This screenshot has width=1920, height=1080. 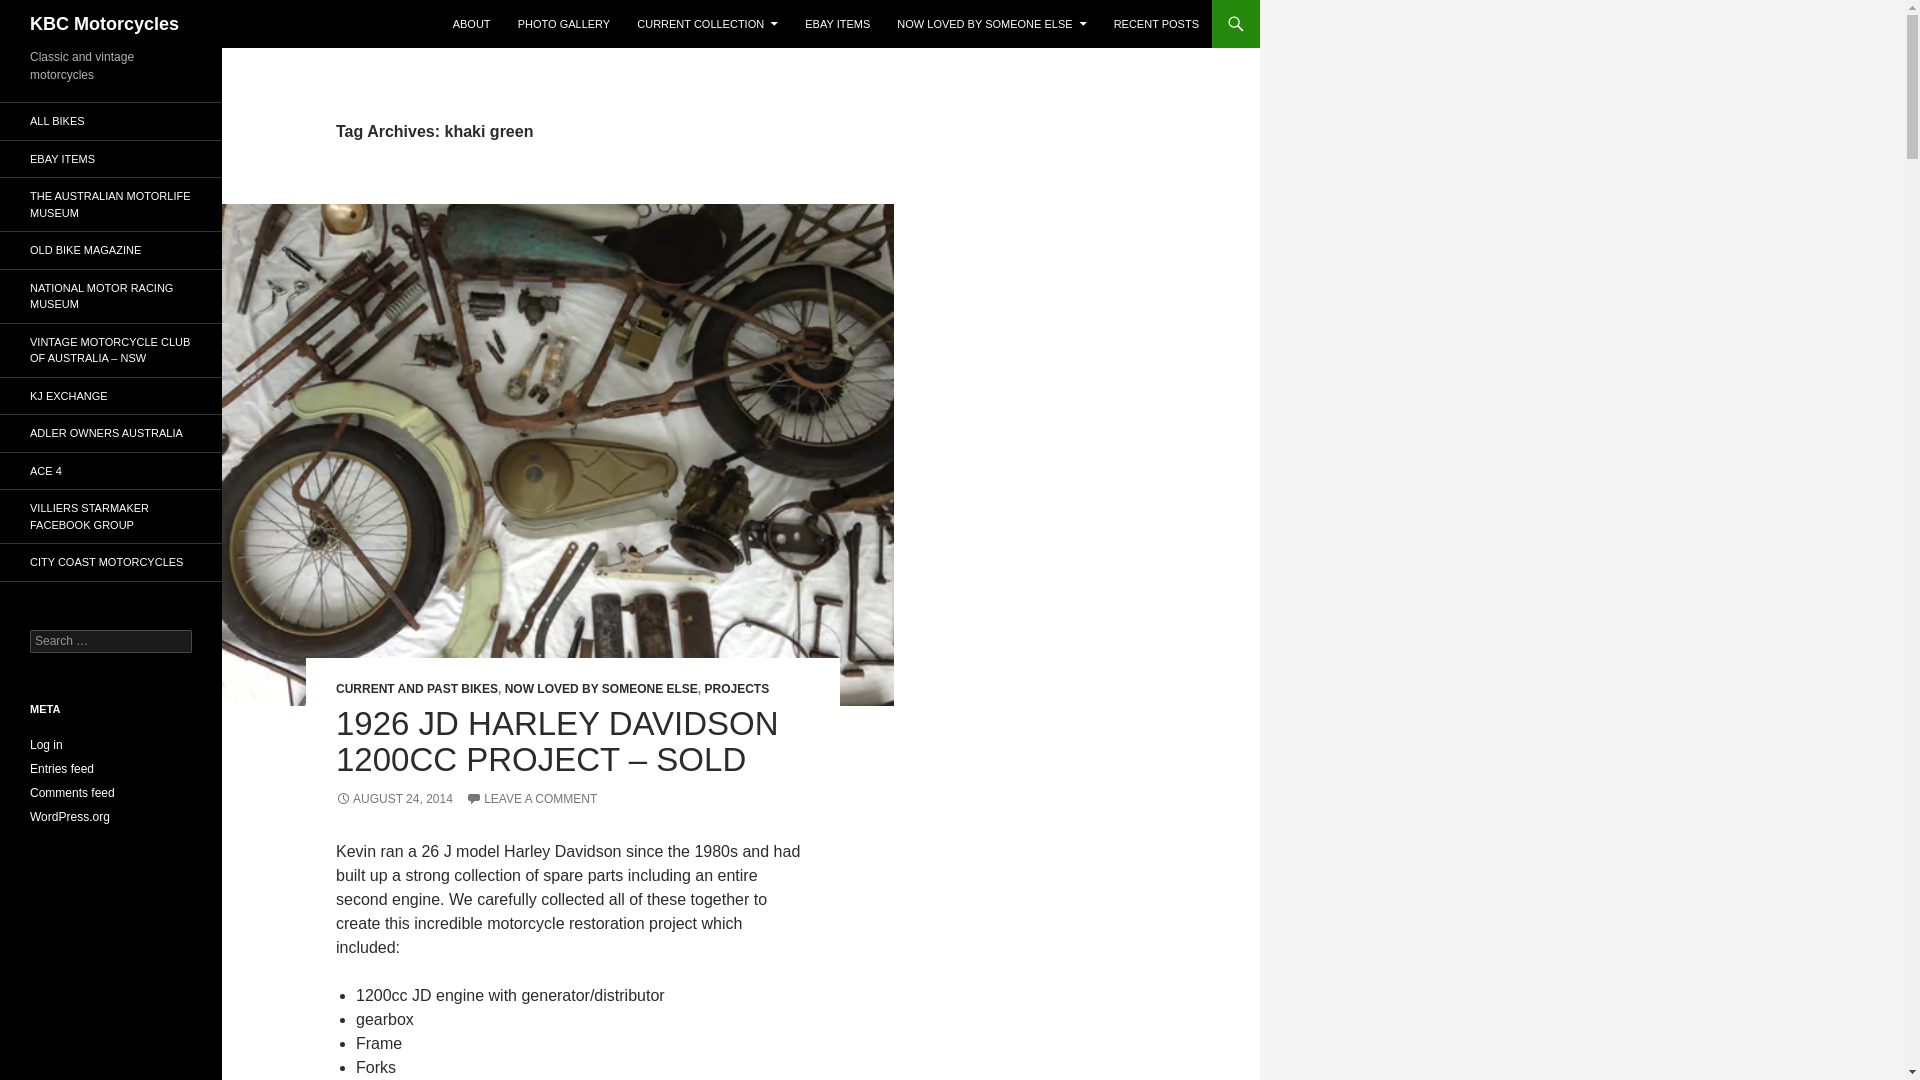 I want to click on LEAVE A COMMENT, so click(x=532, y=798).